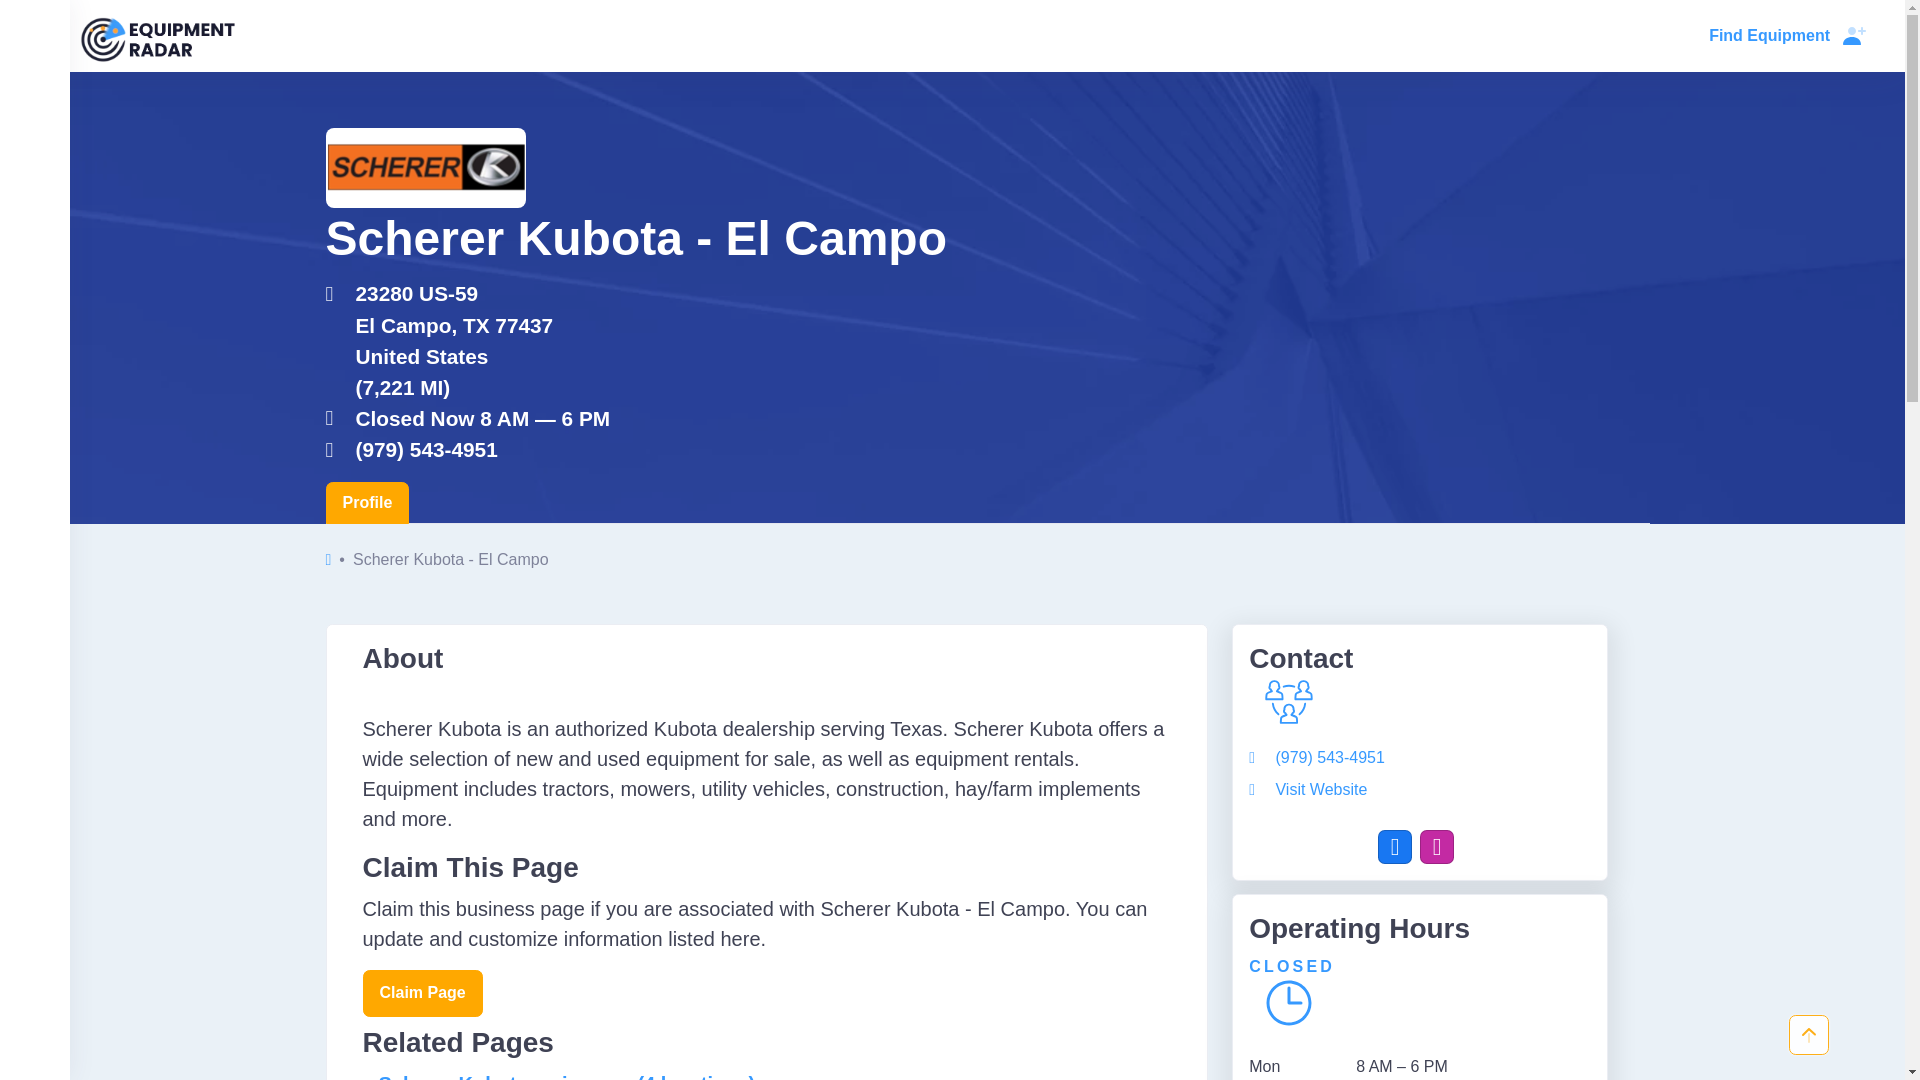 The image size is (1920, 1080). Describe the element at coordinates (426, 168) in the screenshot. I see `Scherer Kubota - El Campo` at that location.